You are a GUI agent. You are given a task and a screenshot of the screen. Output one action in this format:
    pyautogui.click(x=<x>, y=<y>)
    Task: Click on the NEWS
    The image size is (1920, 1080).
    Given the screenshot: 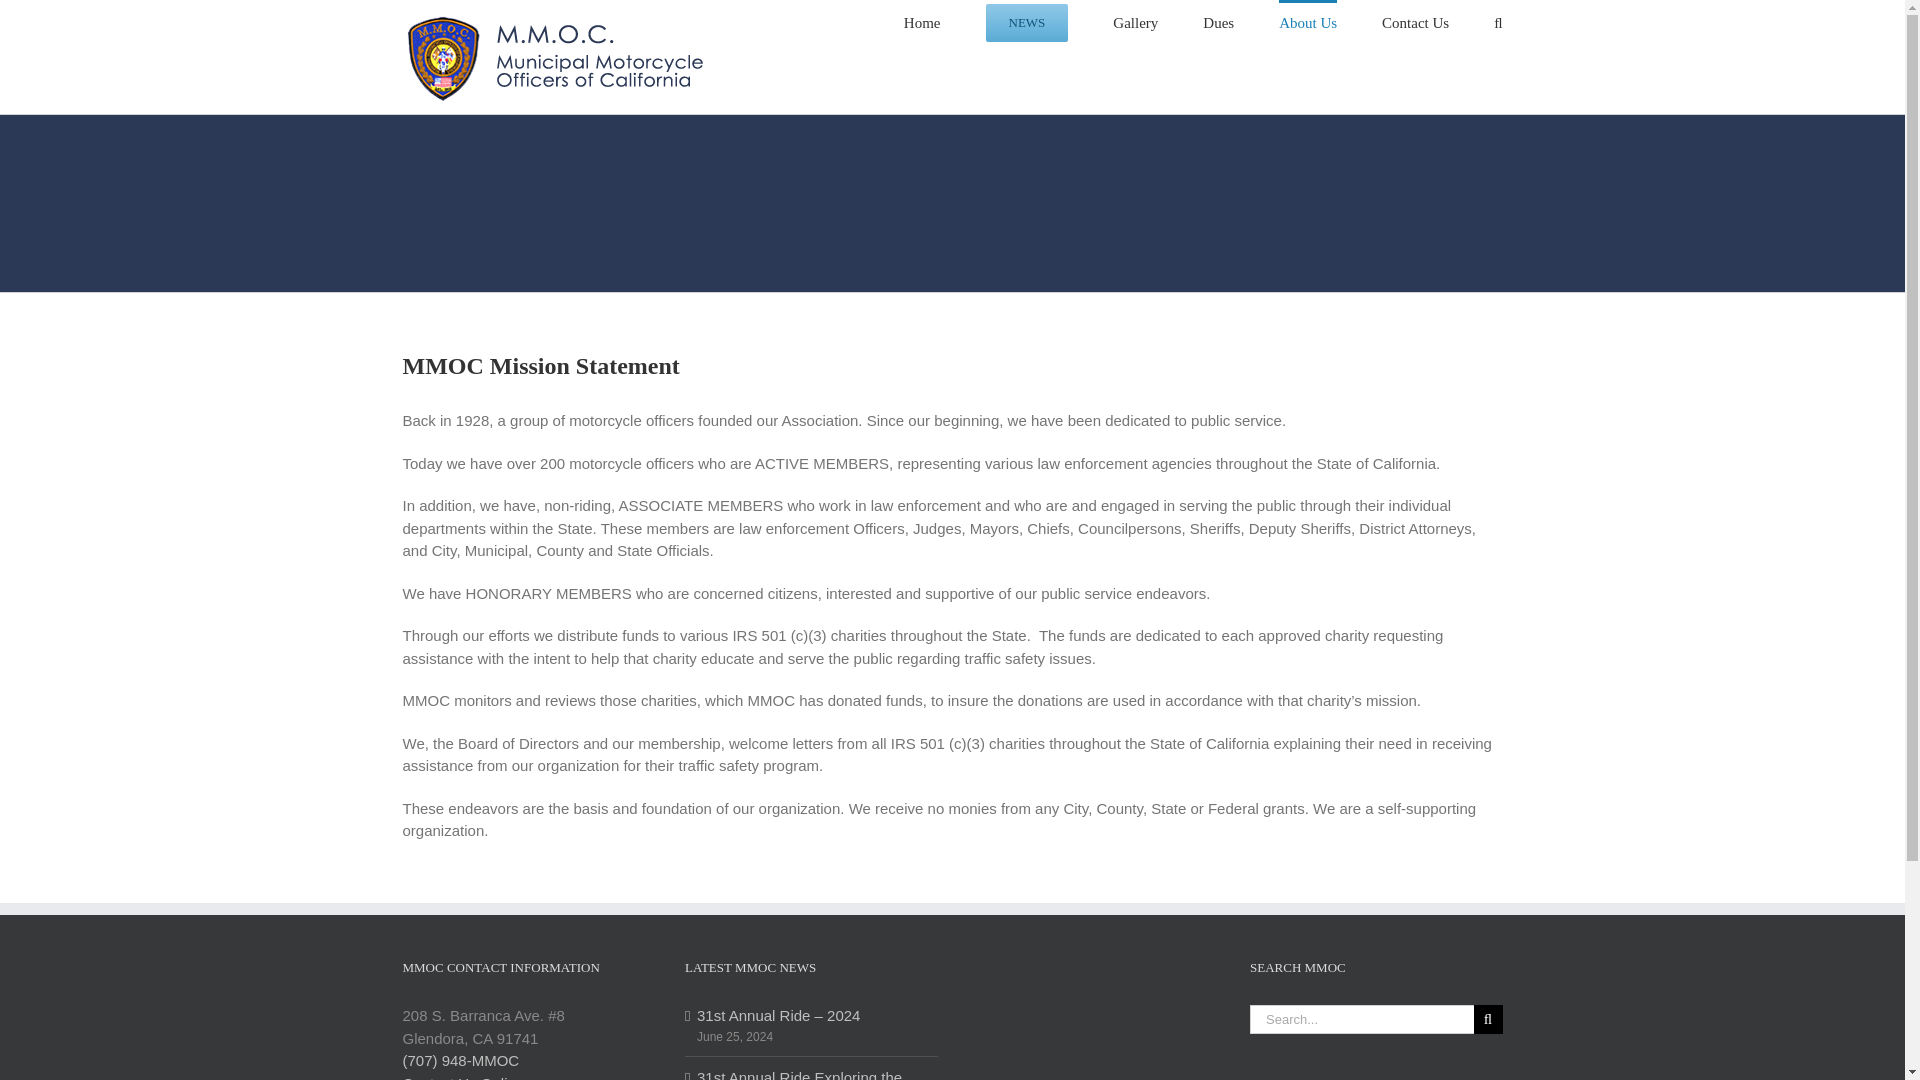 What is the action you would take?
    pyautogui.click(x=1028, y=22)
    